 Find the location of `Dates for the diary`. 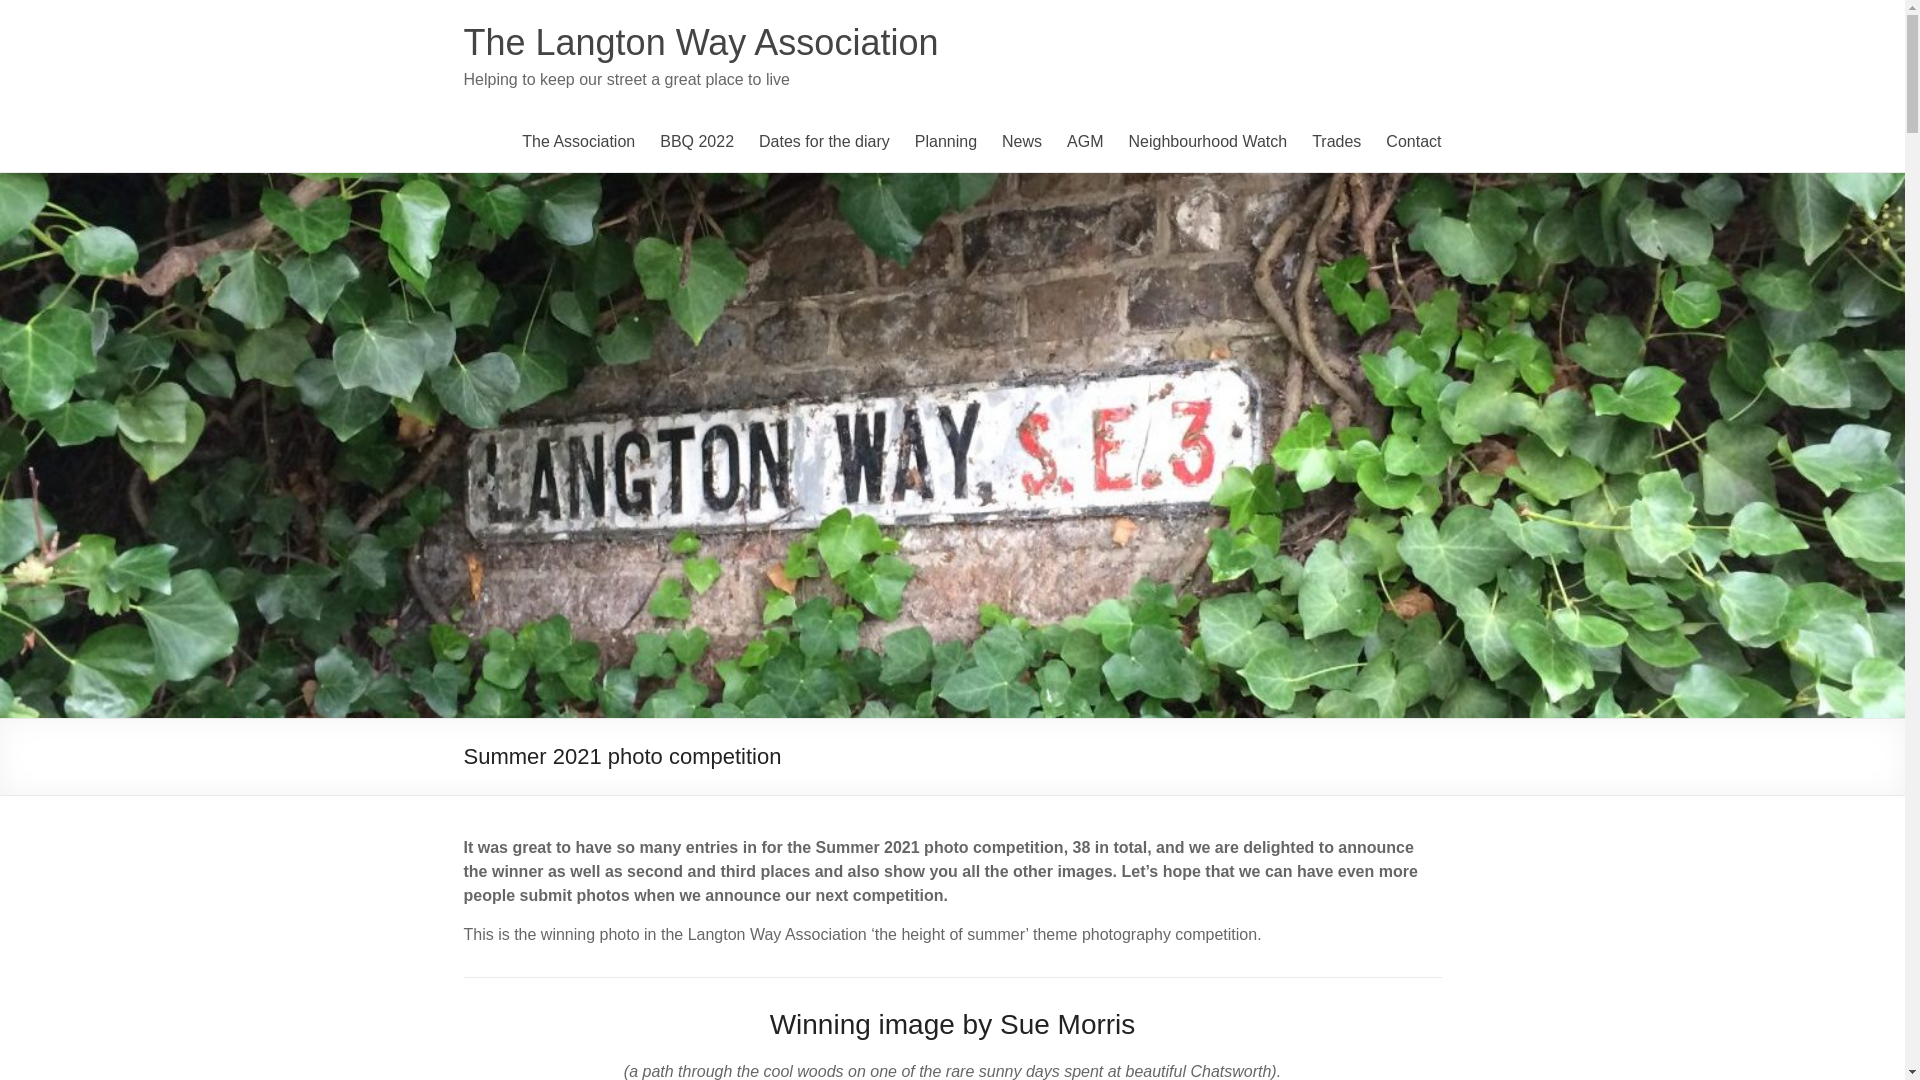

Dates for the diary is located at coordinates (824, 142).